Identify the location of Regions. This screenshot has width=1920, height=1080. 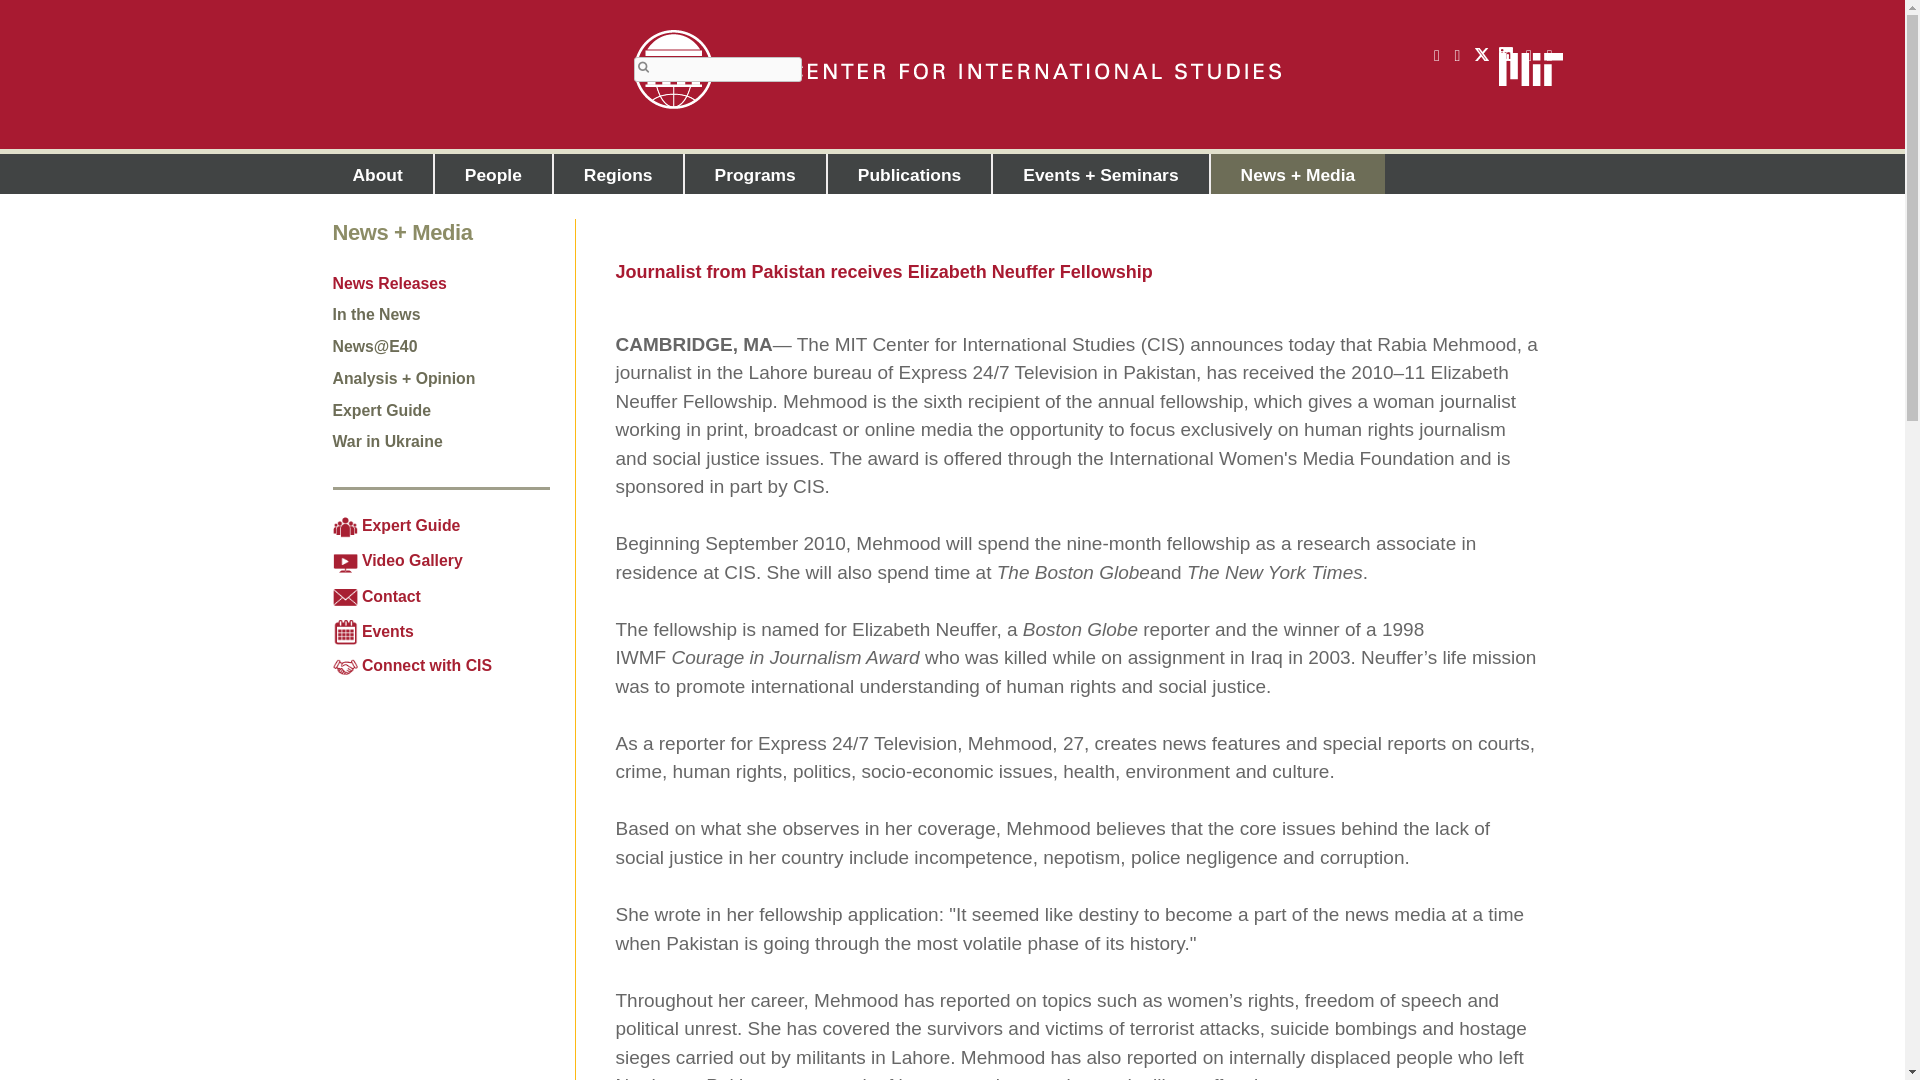
(618, 174).